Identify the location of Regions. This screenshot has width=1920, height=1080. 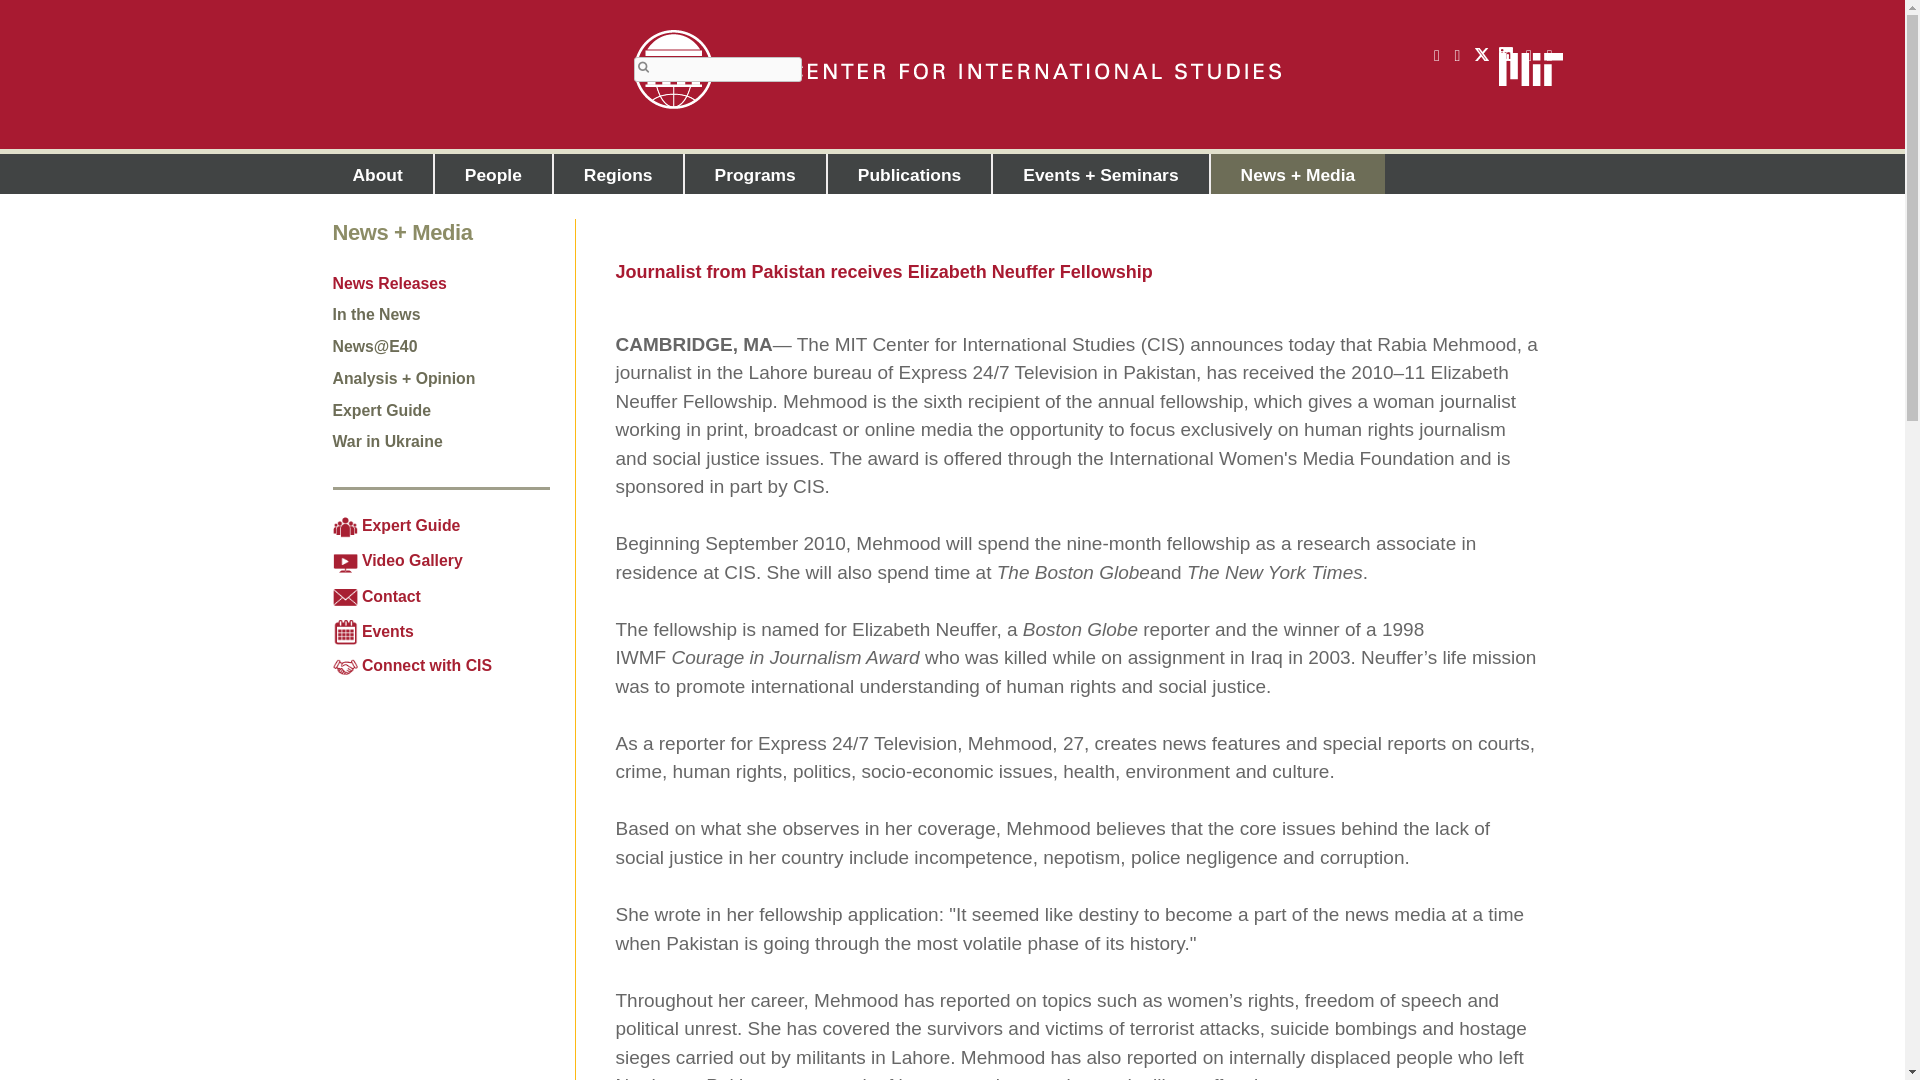
(618, 174).